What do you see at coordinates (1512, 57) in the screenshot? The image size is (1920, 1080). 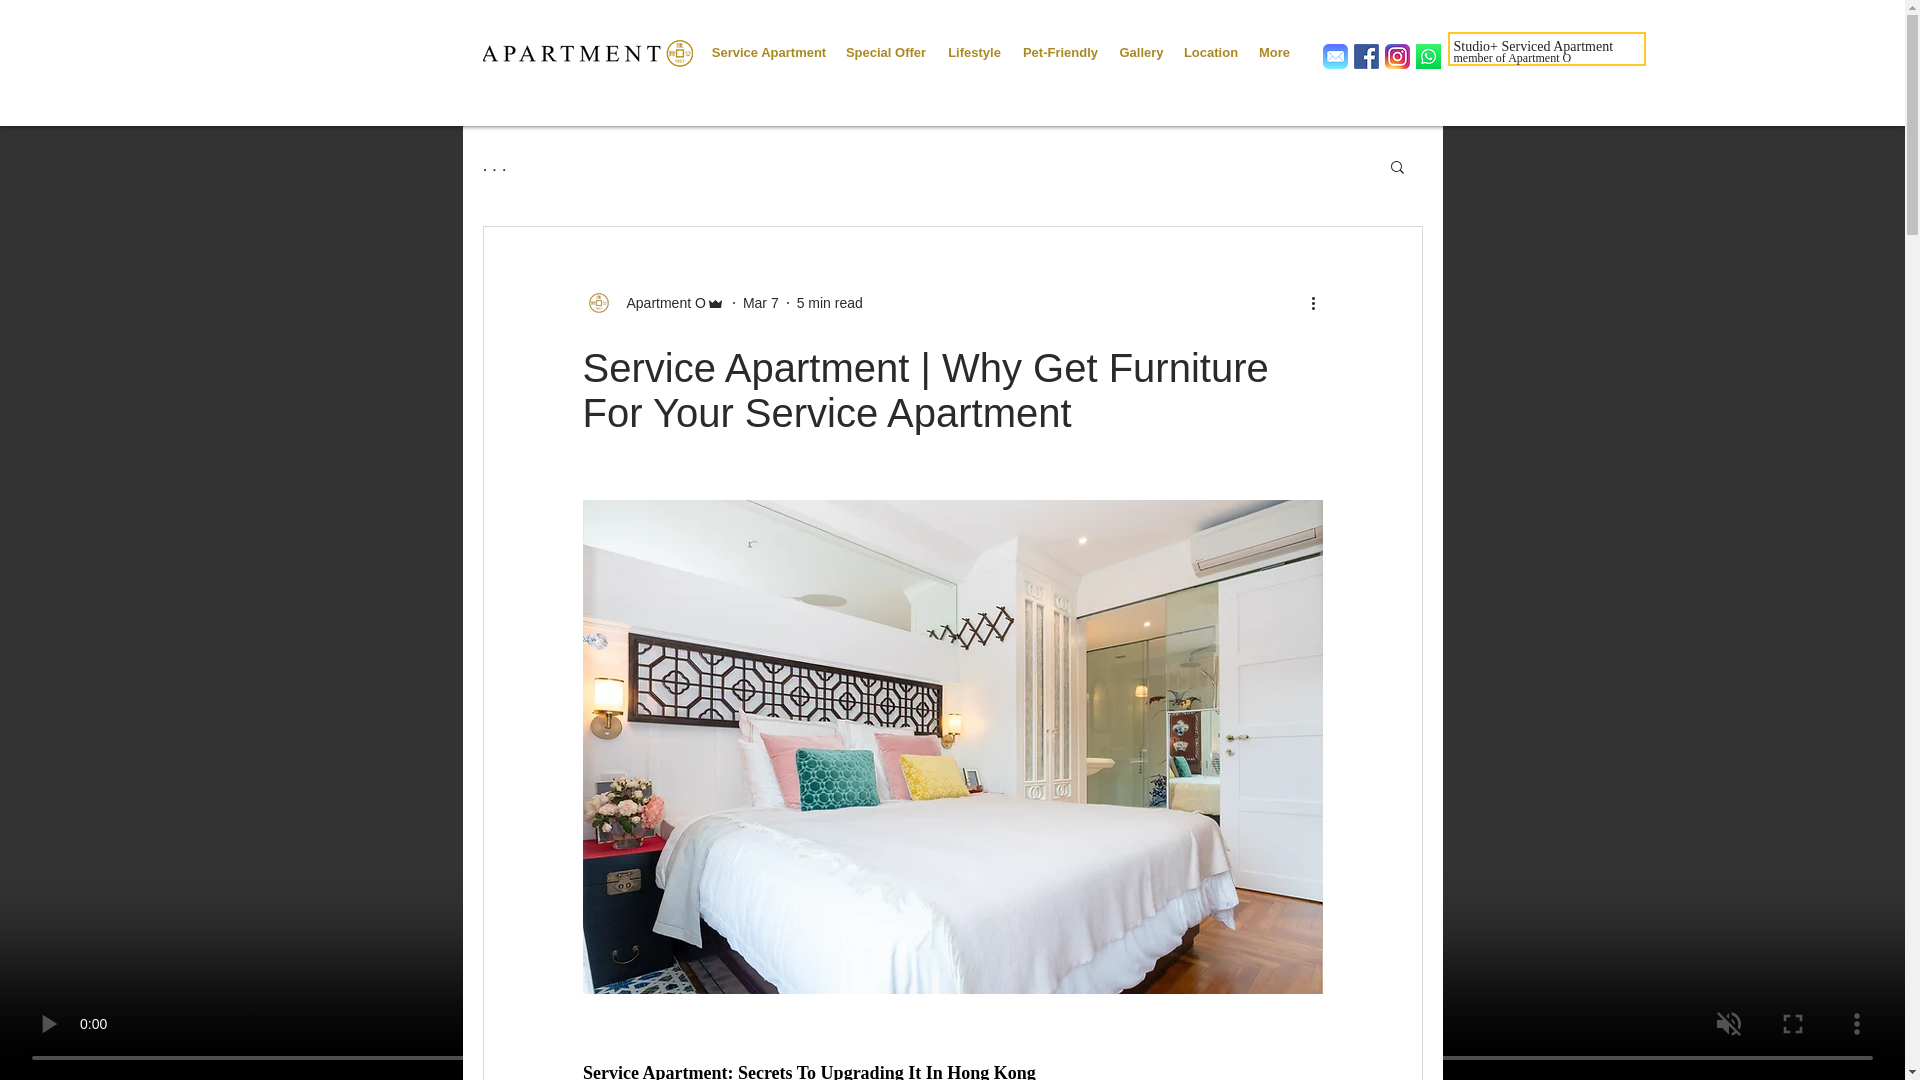 I see `member of Apartment O` at bounding box center [1512, 57].